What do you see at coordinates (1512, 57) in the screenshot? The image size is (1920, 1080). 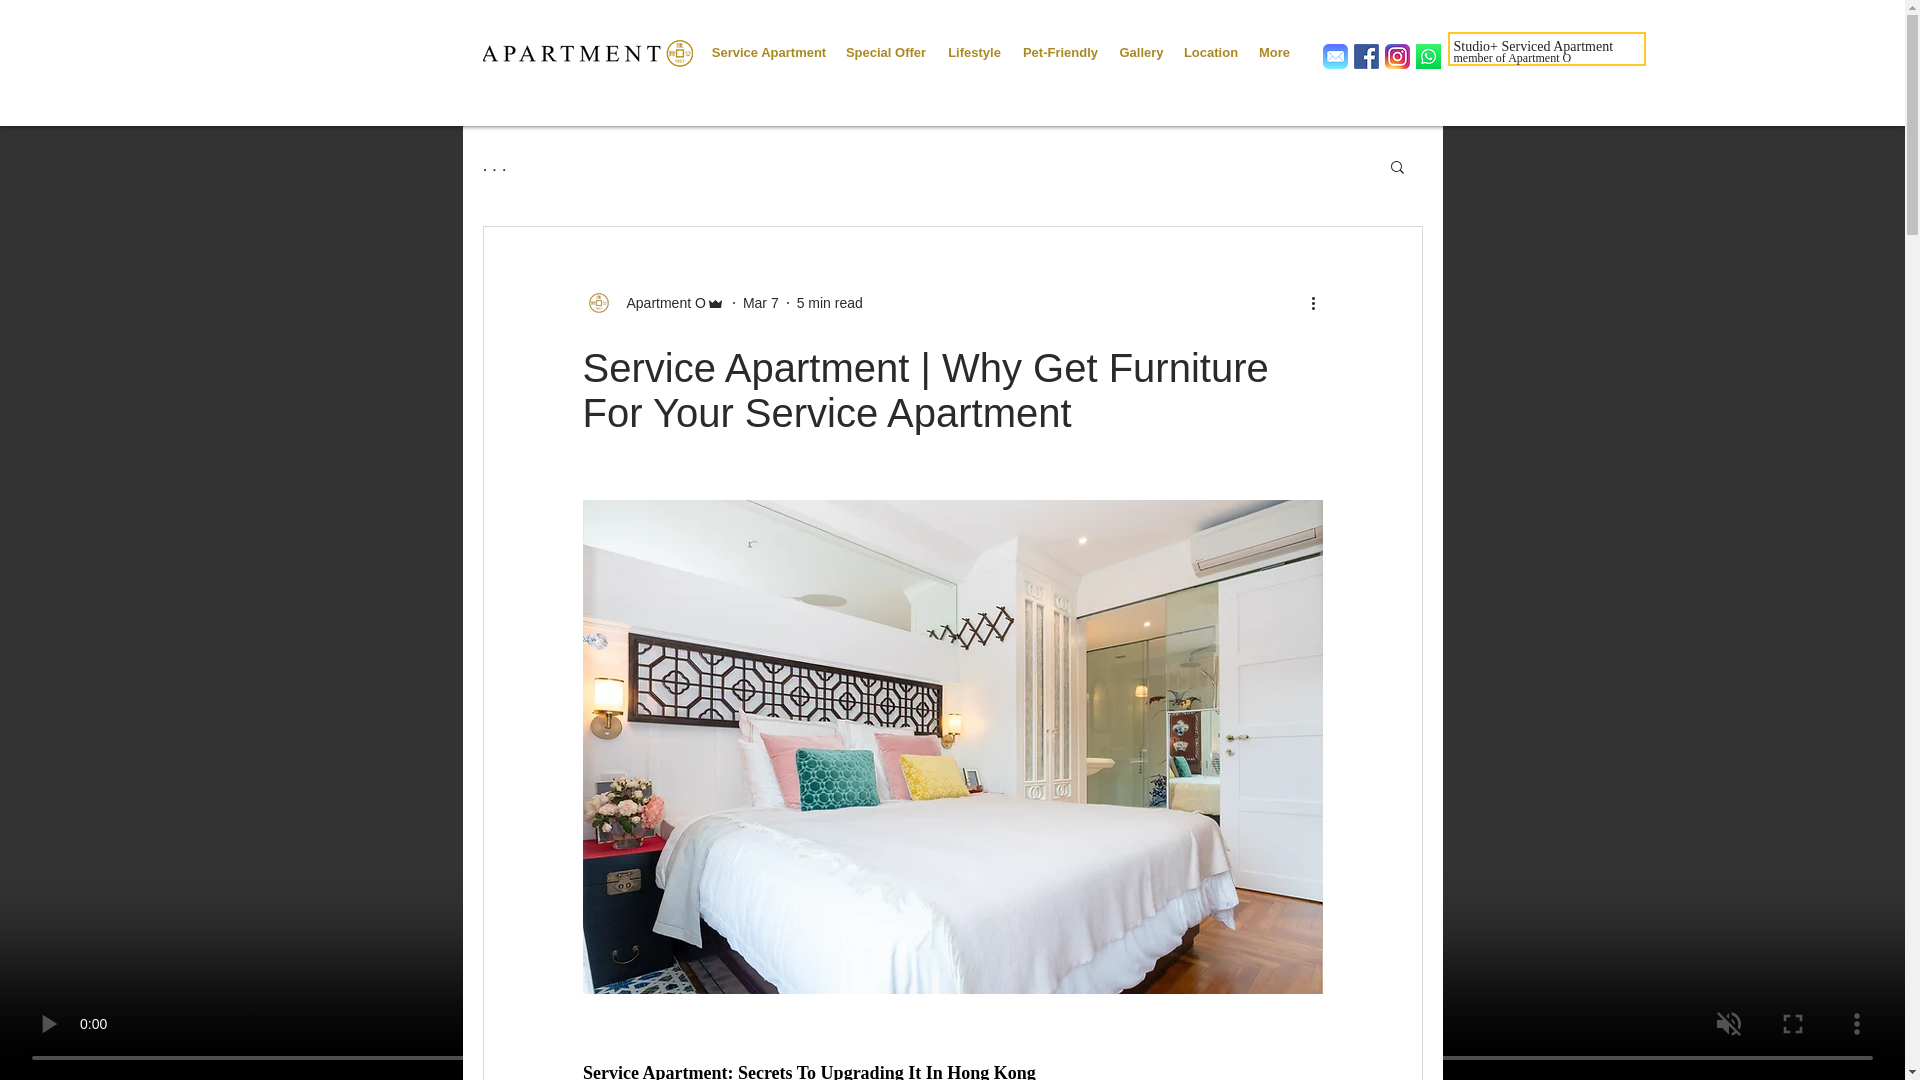 I see `member of Apartment O` at bounding box center [1512, 57].